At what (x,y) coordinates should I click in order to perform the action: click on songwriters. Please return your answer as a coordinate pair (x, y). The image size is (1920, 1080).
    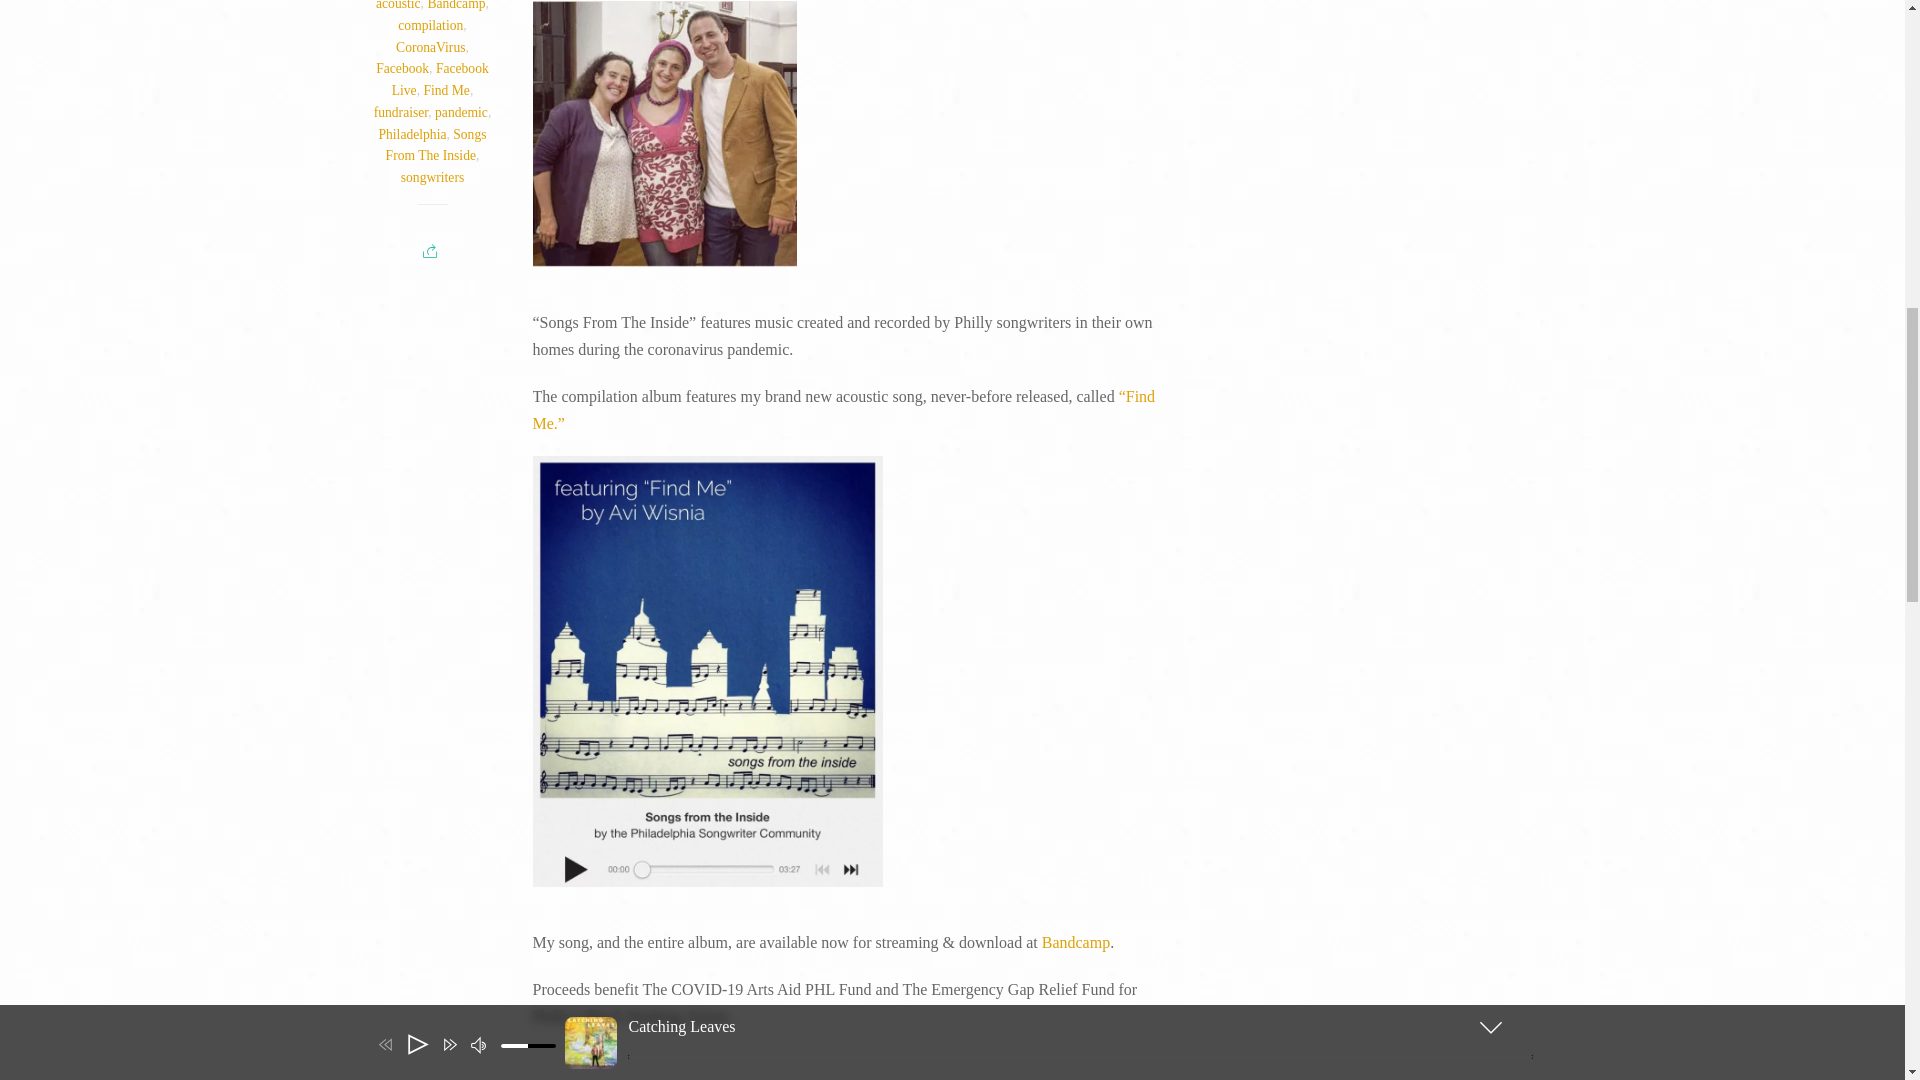
    Looking at the image, I should click on (432, 176).